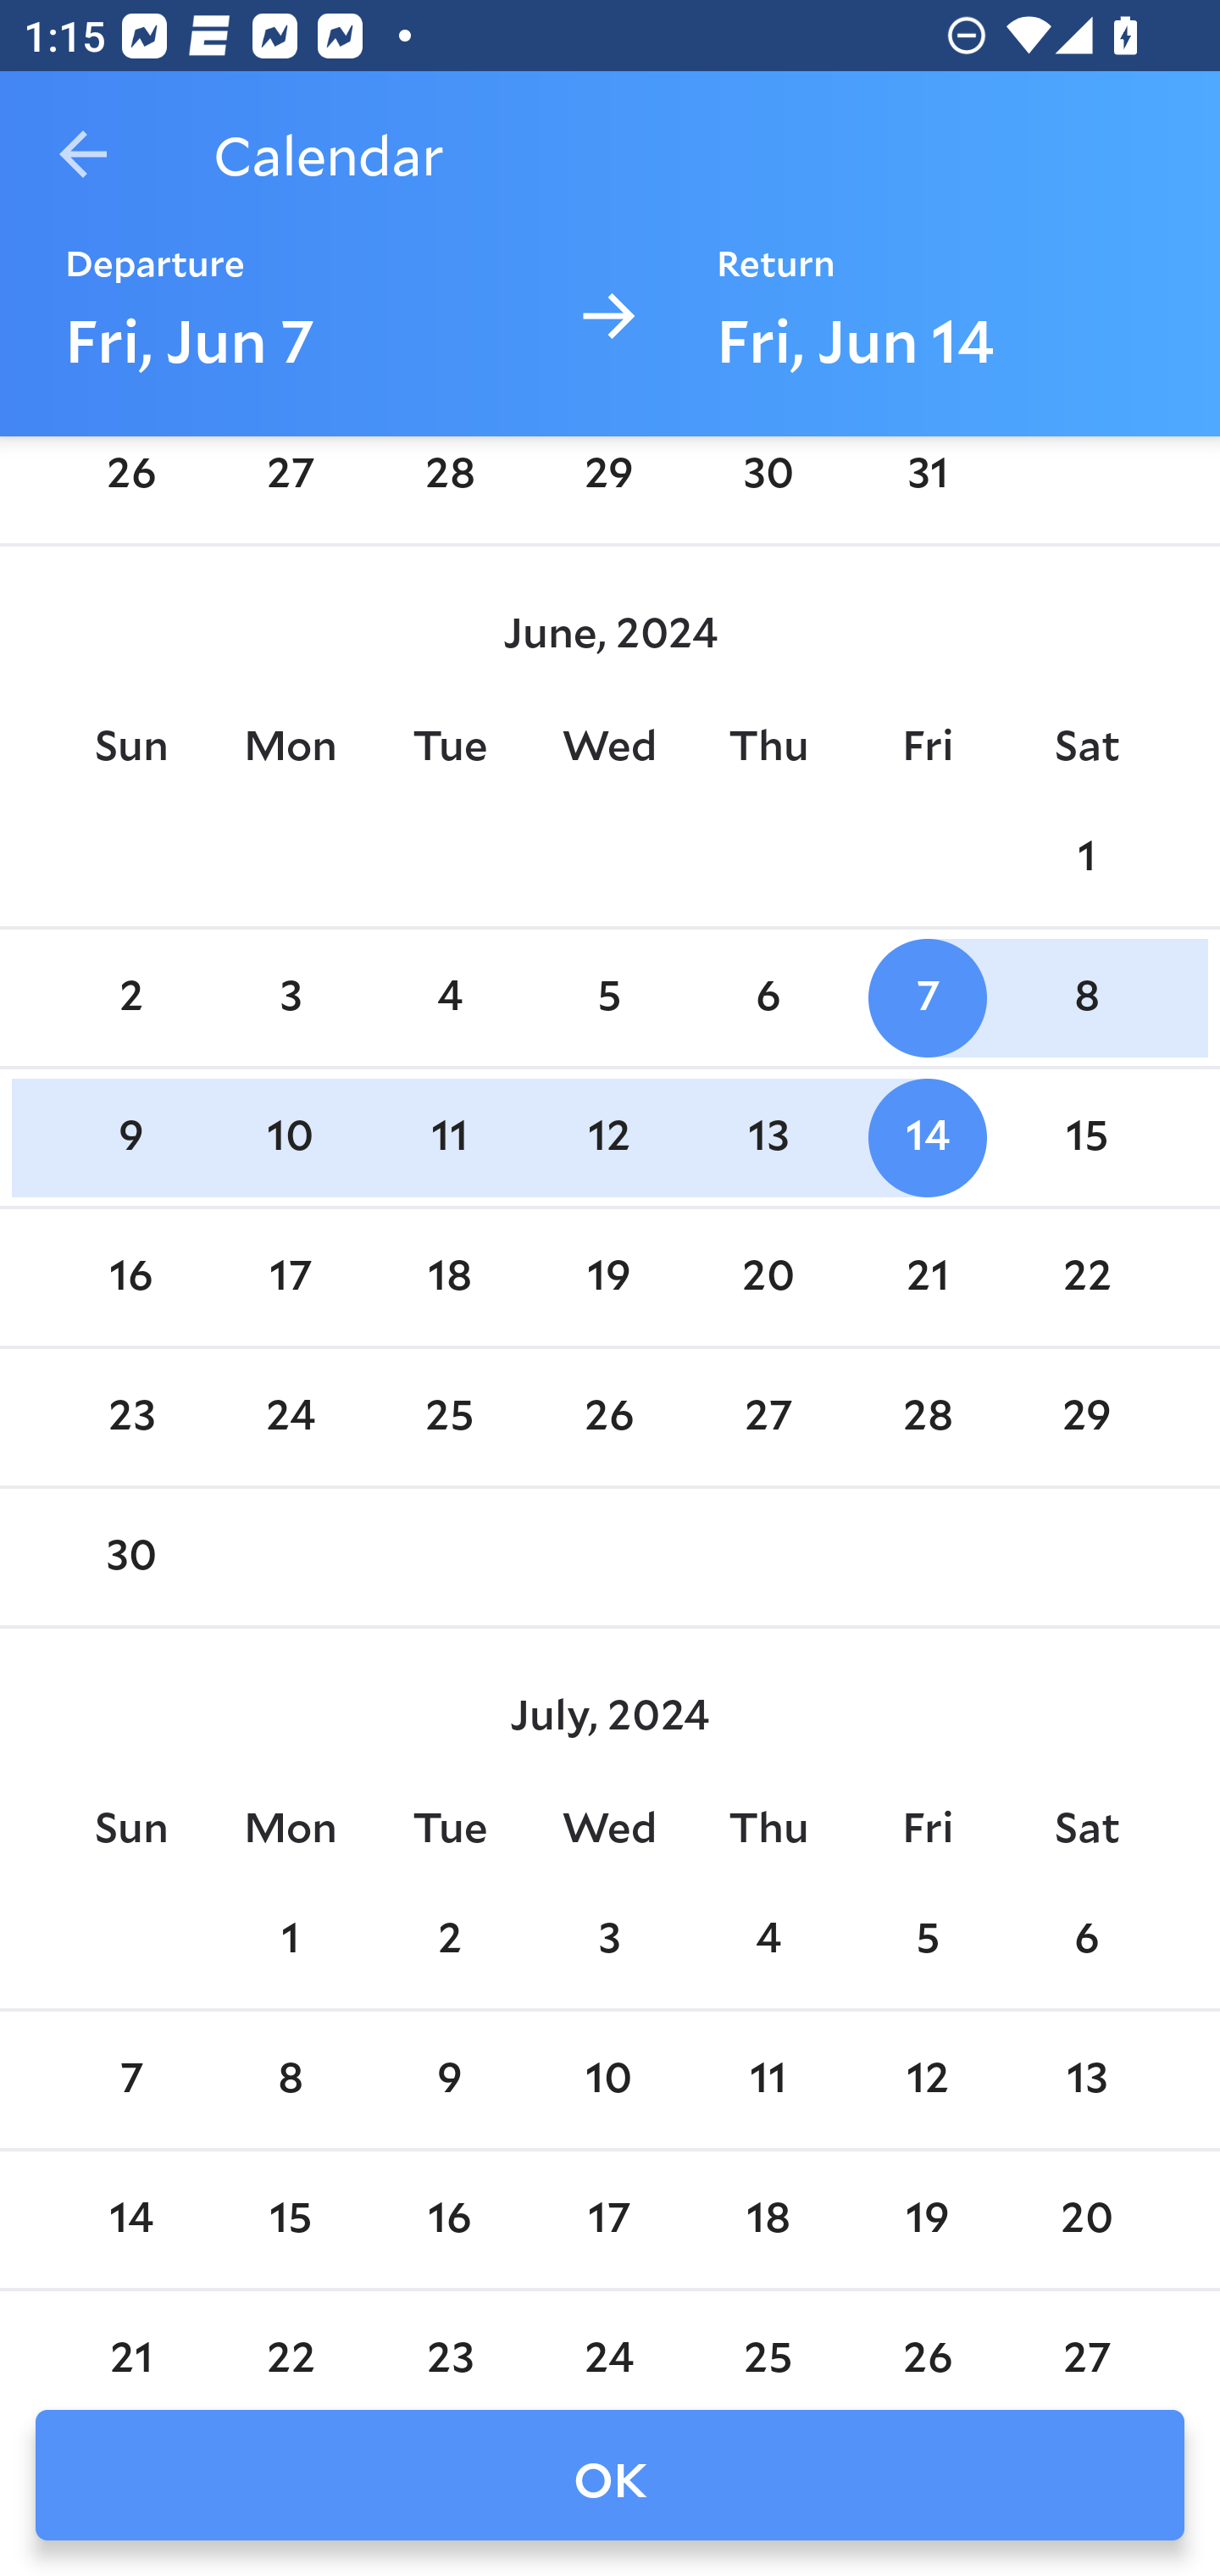 The height and width of the screenshot is (2576, 1220). What do you see at coordinates (130, 1138) in the screenshot?
I see `9` at bounding box center [130, 1138].